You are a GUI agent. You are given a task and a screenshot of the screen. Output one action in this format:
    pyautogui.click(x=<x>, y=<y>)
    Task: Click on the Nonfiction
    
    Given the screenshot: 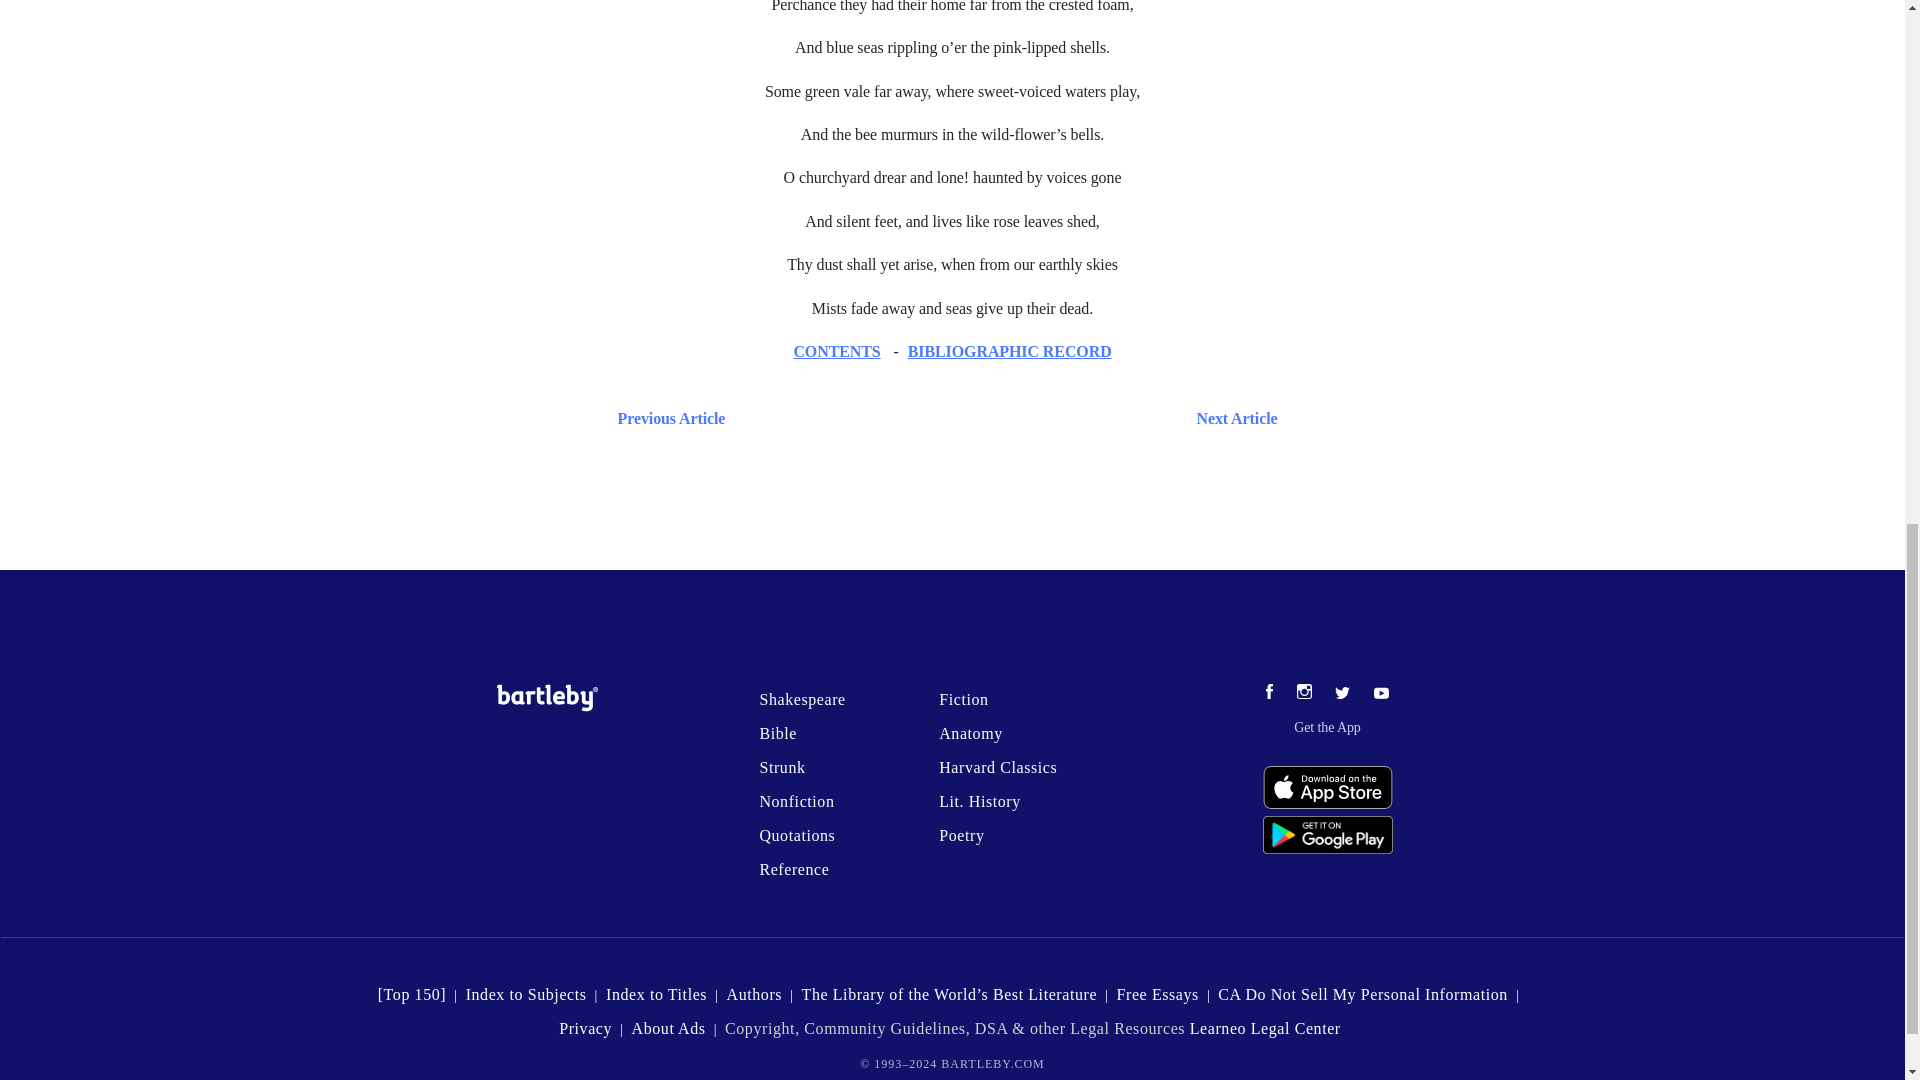 What is the action you would take?
    pyautogui.click(x=796, y=801)
    